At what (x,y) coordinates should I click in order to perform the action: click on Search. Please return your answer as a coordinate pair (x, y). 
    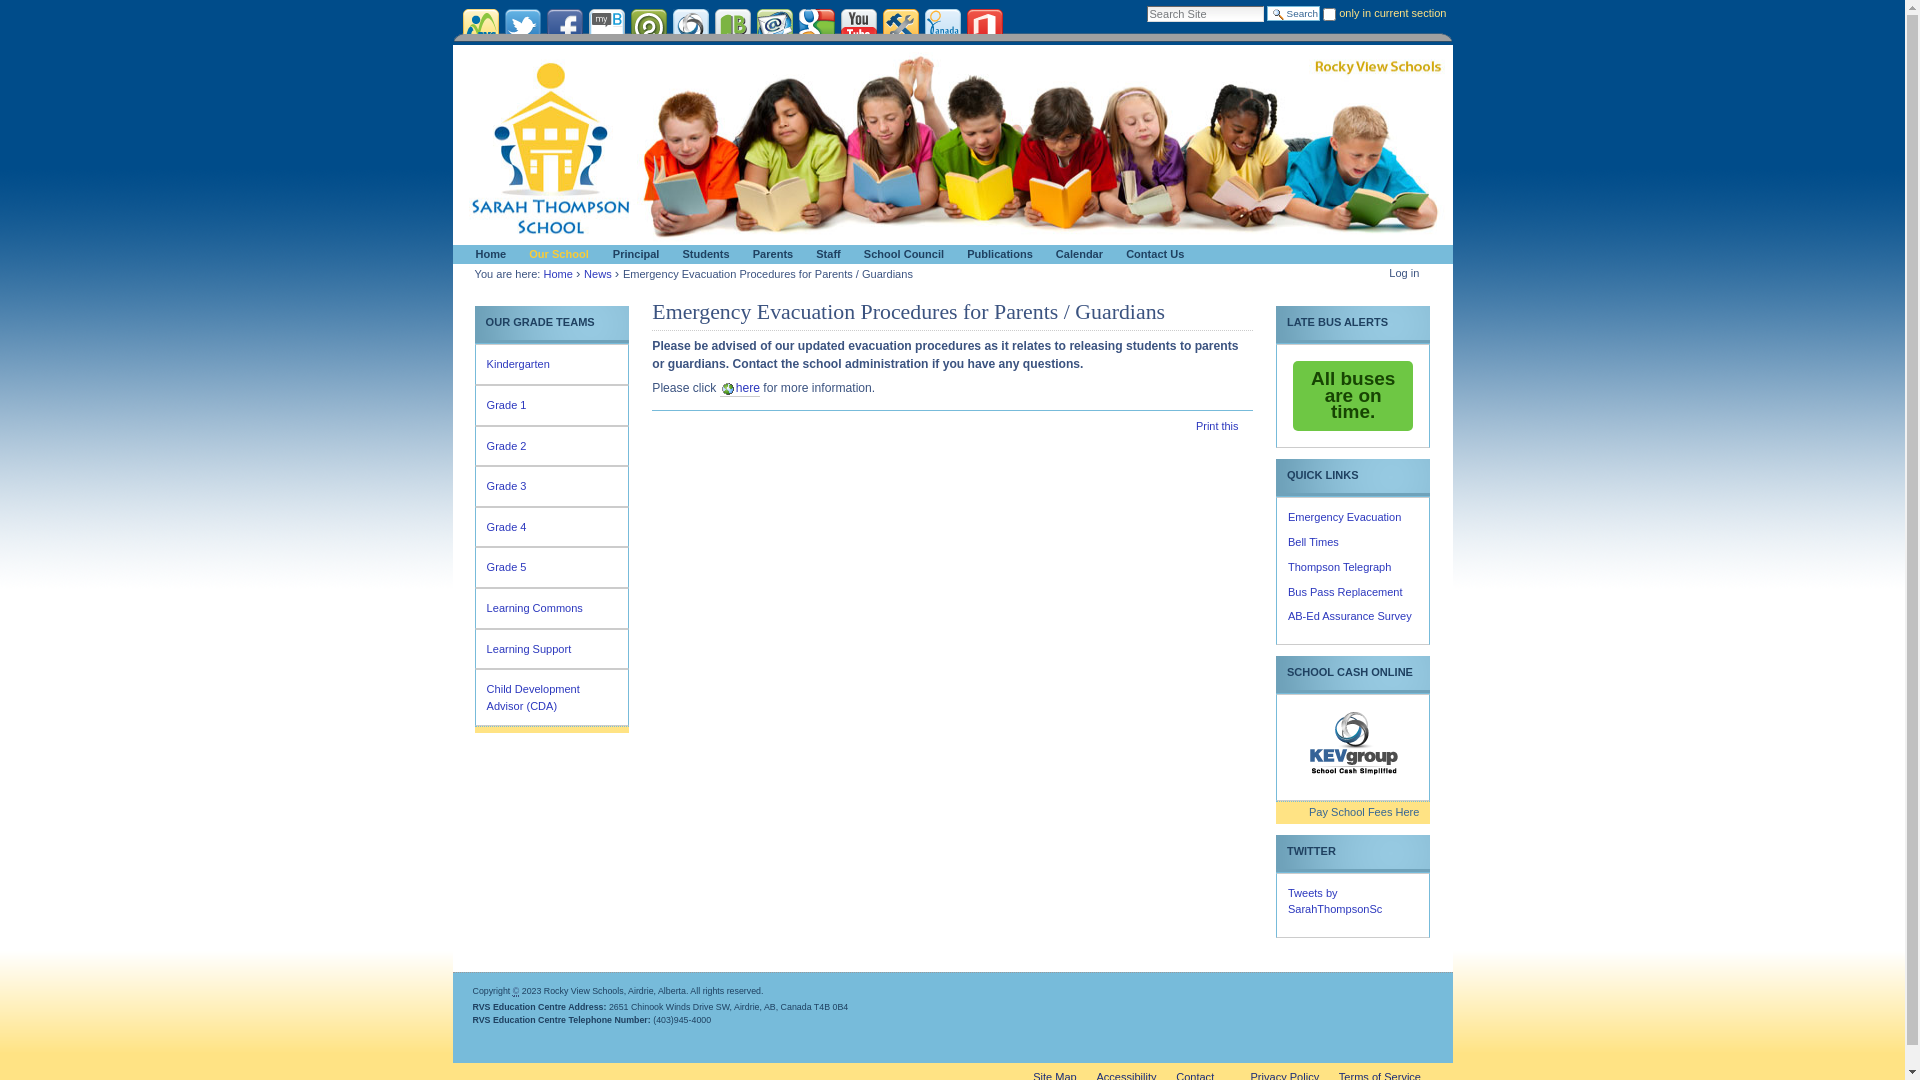
    Looking at the image, I should click on (1294, 14).